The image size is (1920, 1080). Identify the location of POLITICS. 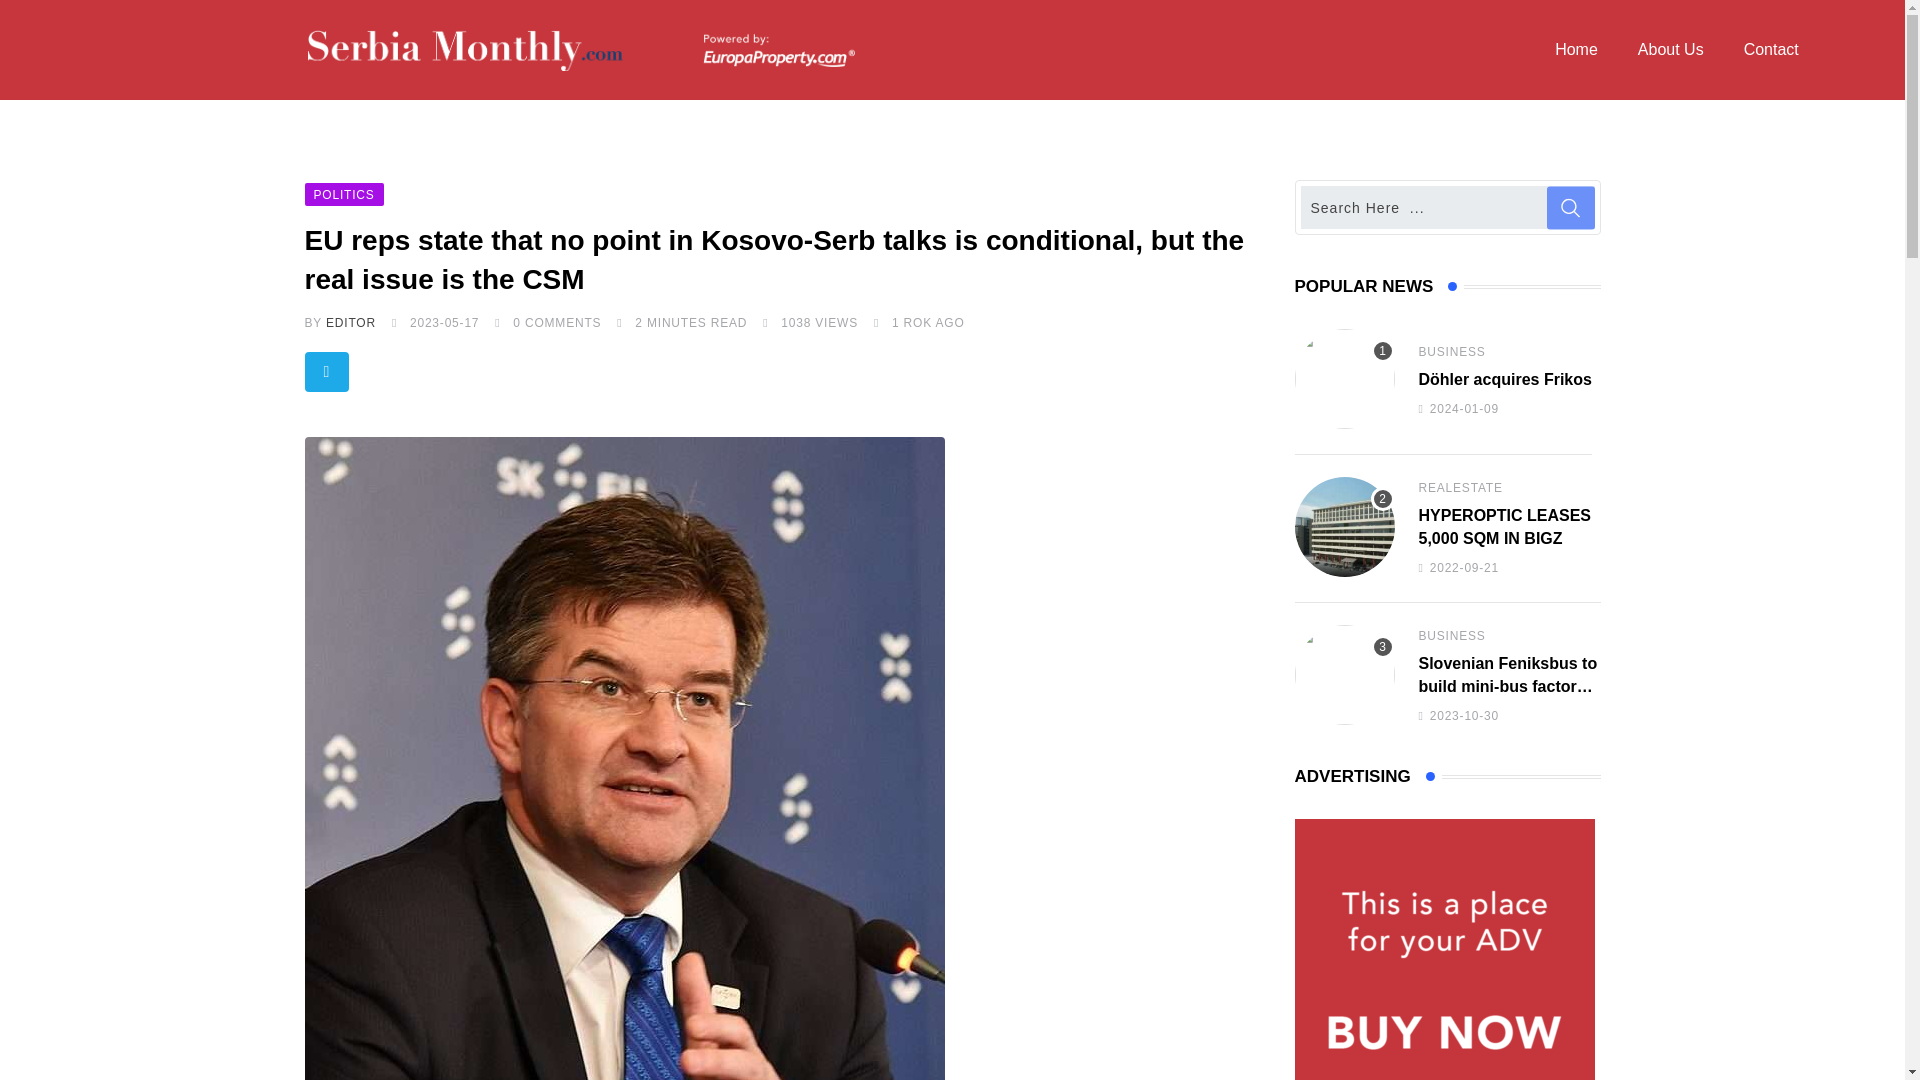
(342, 192).